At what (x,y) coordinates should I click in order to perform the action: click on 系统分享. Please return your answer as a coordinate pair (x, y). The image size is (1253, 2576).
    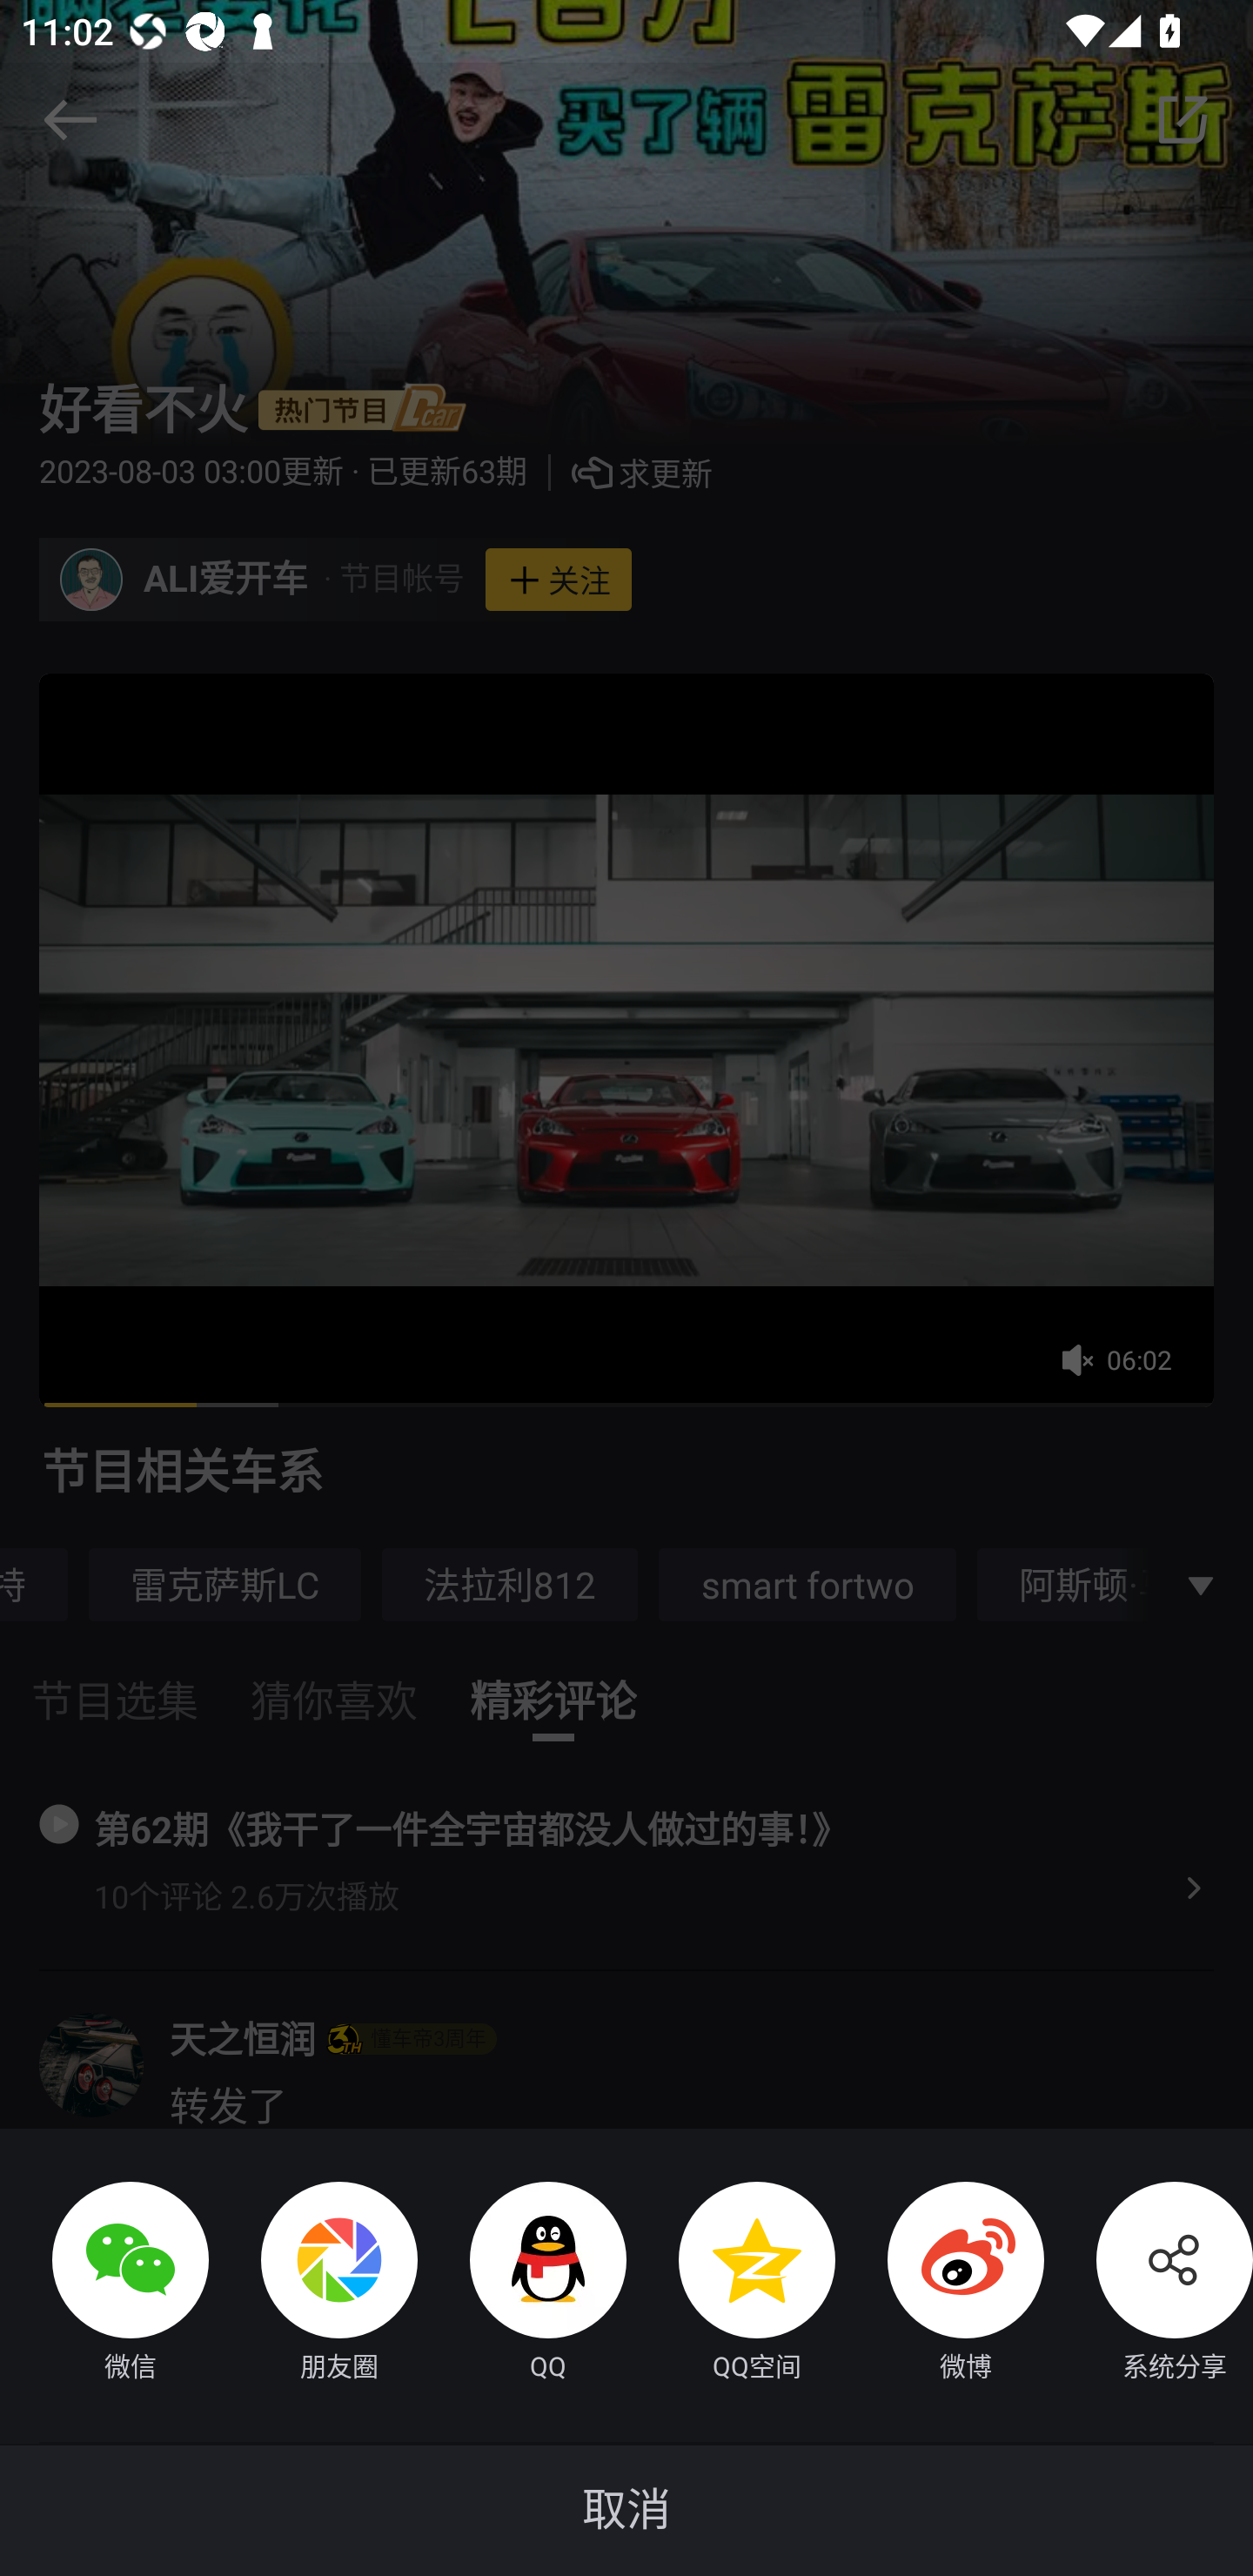
    Looking at the image, I should click on (1149, 2284).